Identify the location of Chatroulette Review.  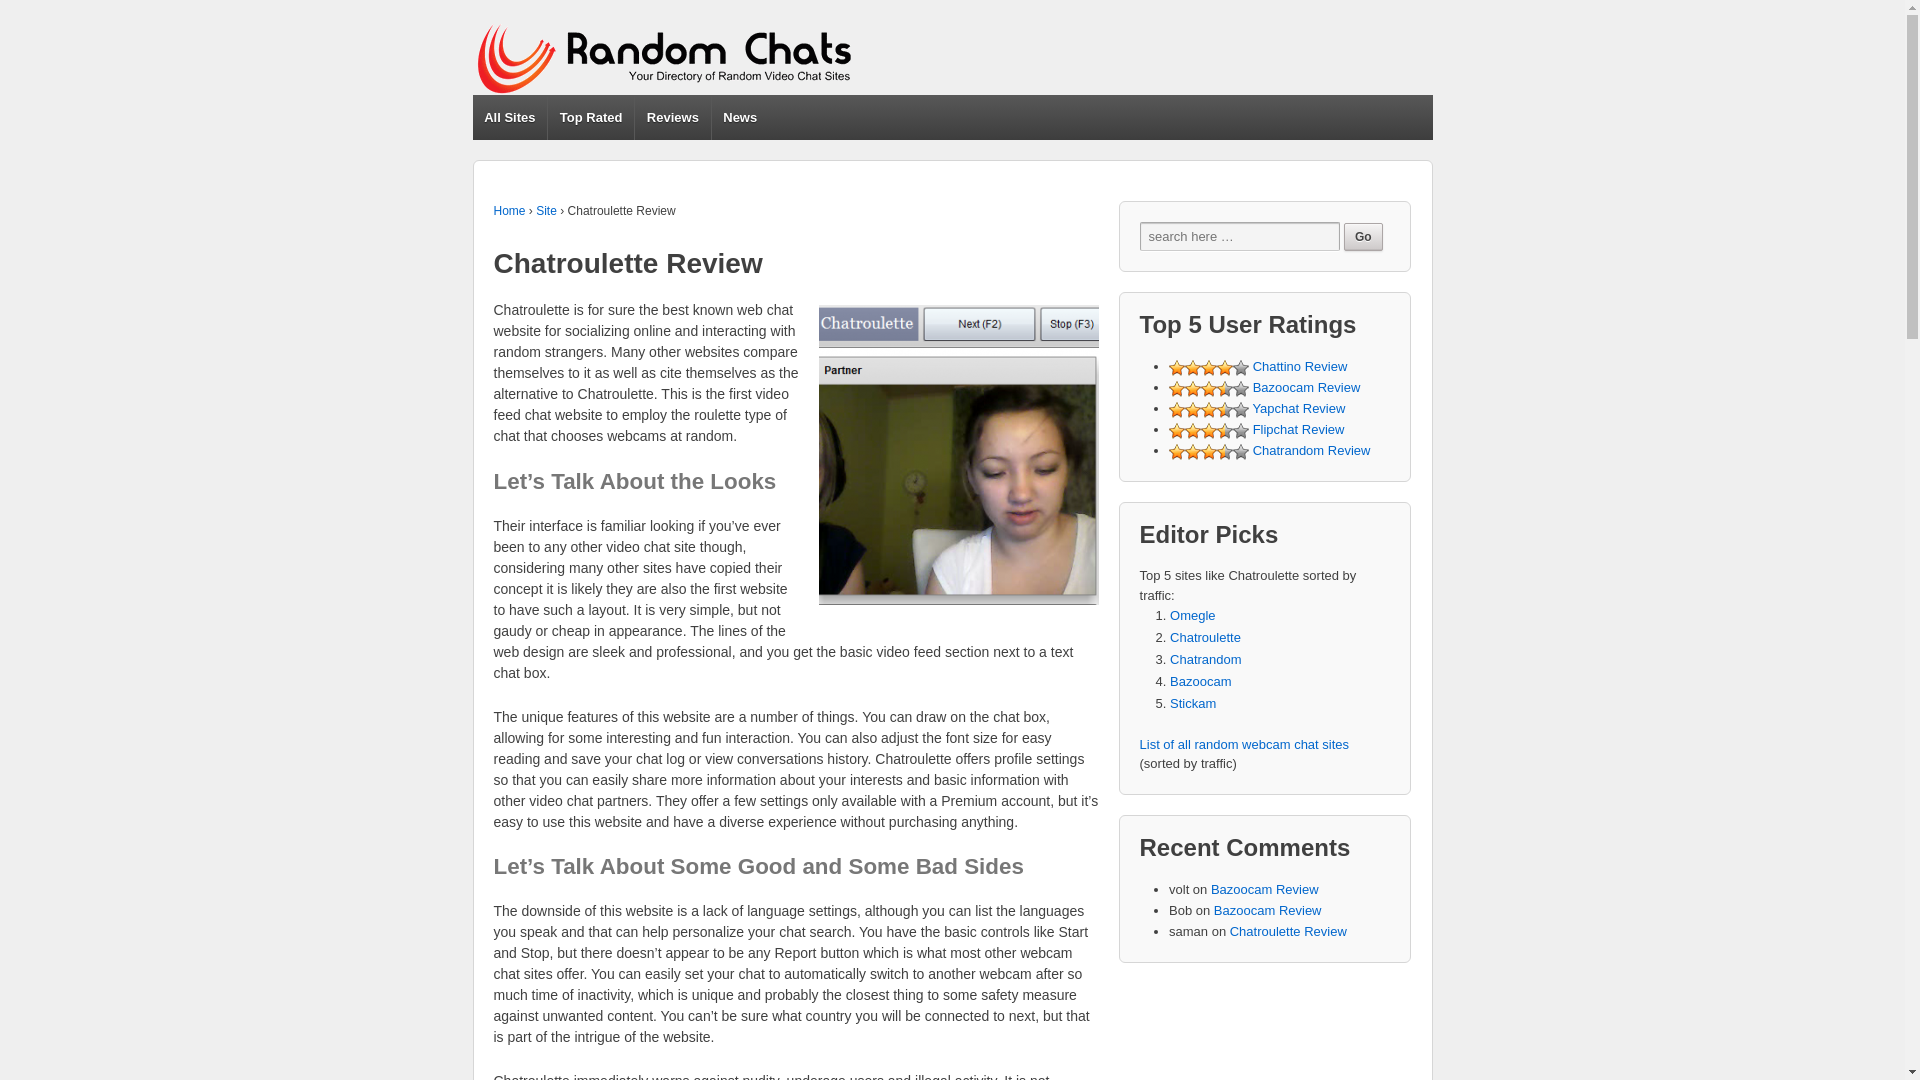
(1288, 931).